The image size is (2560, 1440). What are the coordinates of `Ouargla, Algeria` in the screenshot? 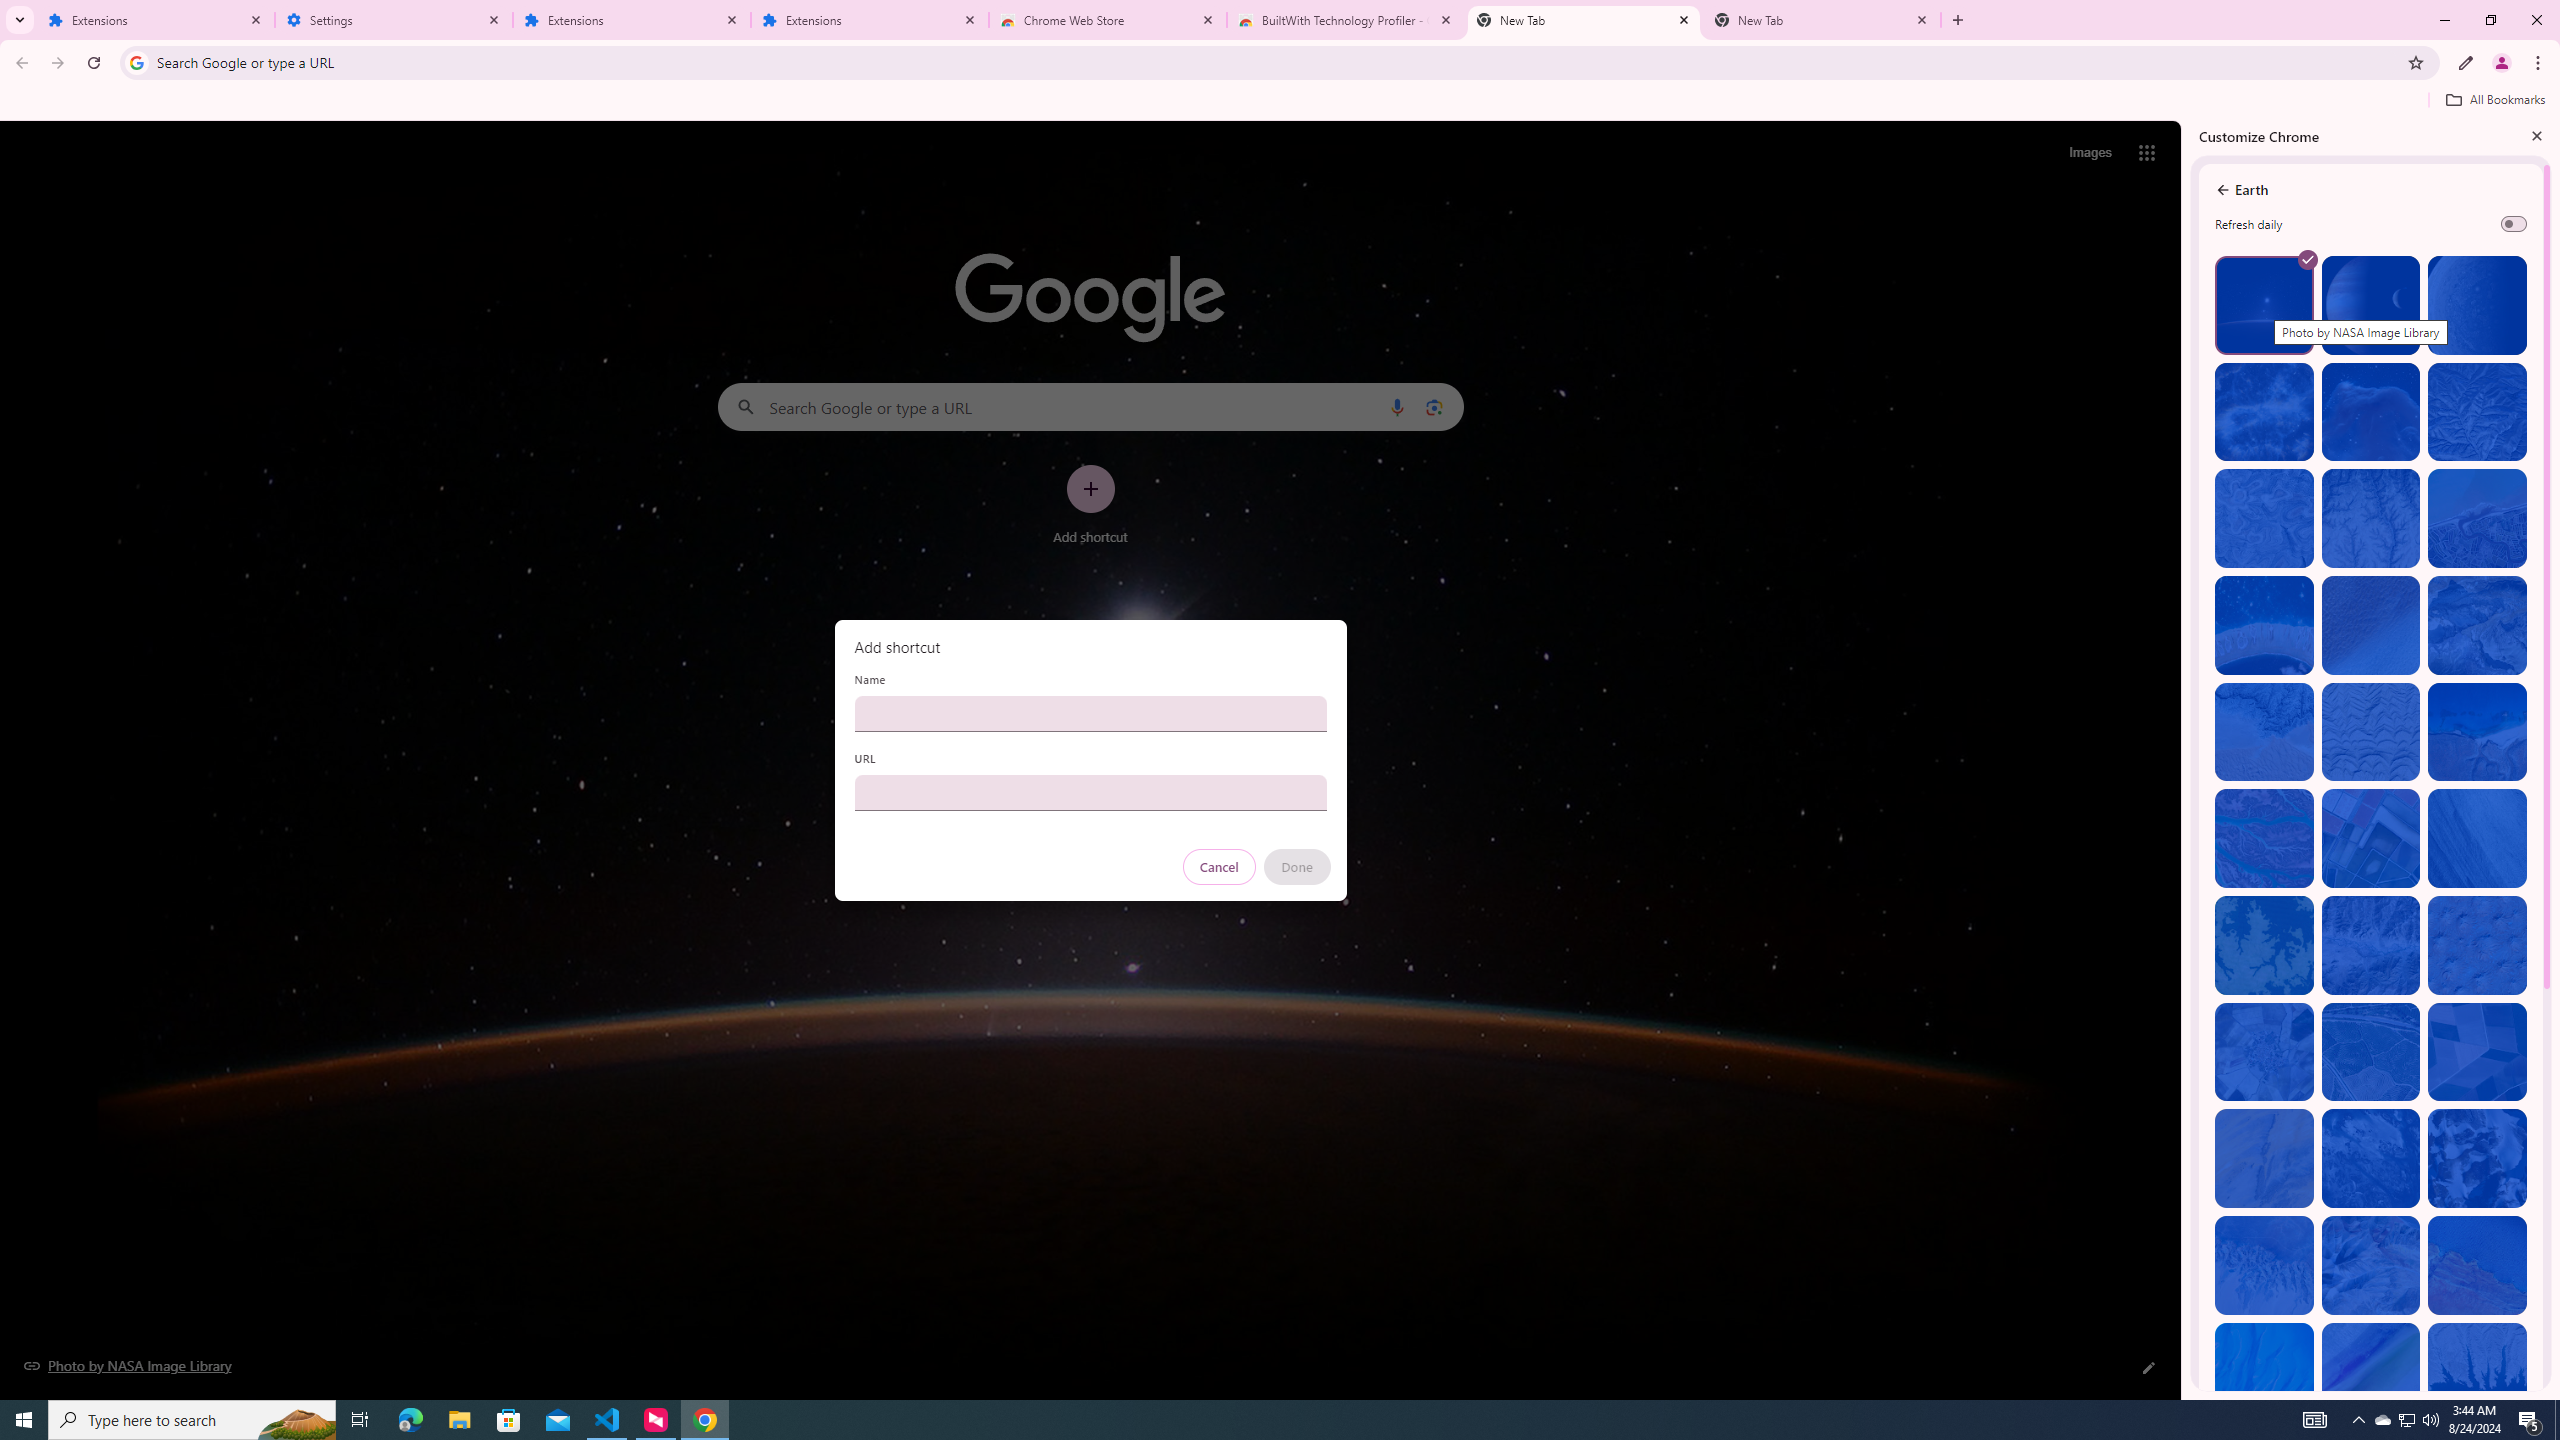 It's located at (2476, 945).